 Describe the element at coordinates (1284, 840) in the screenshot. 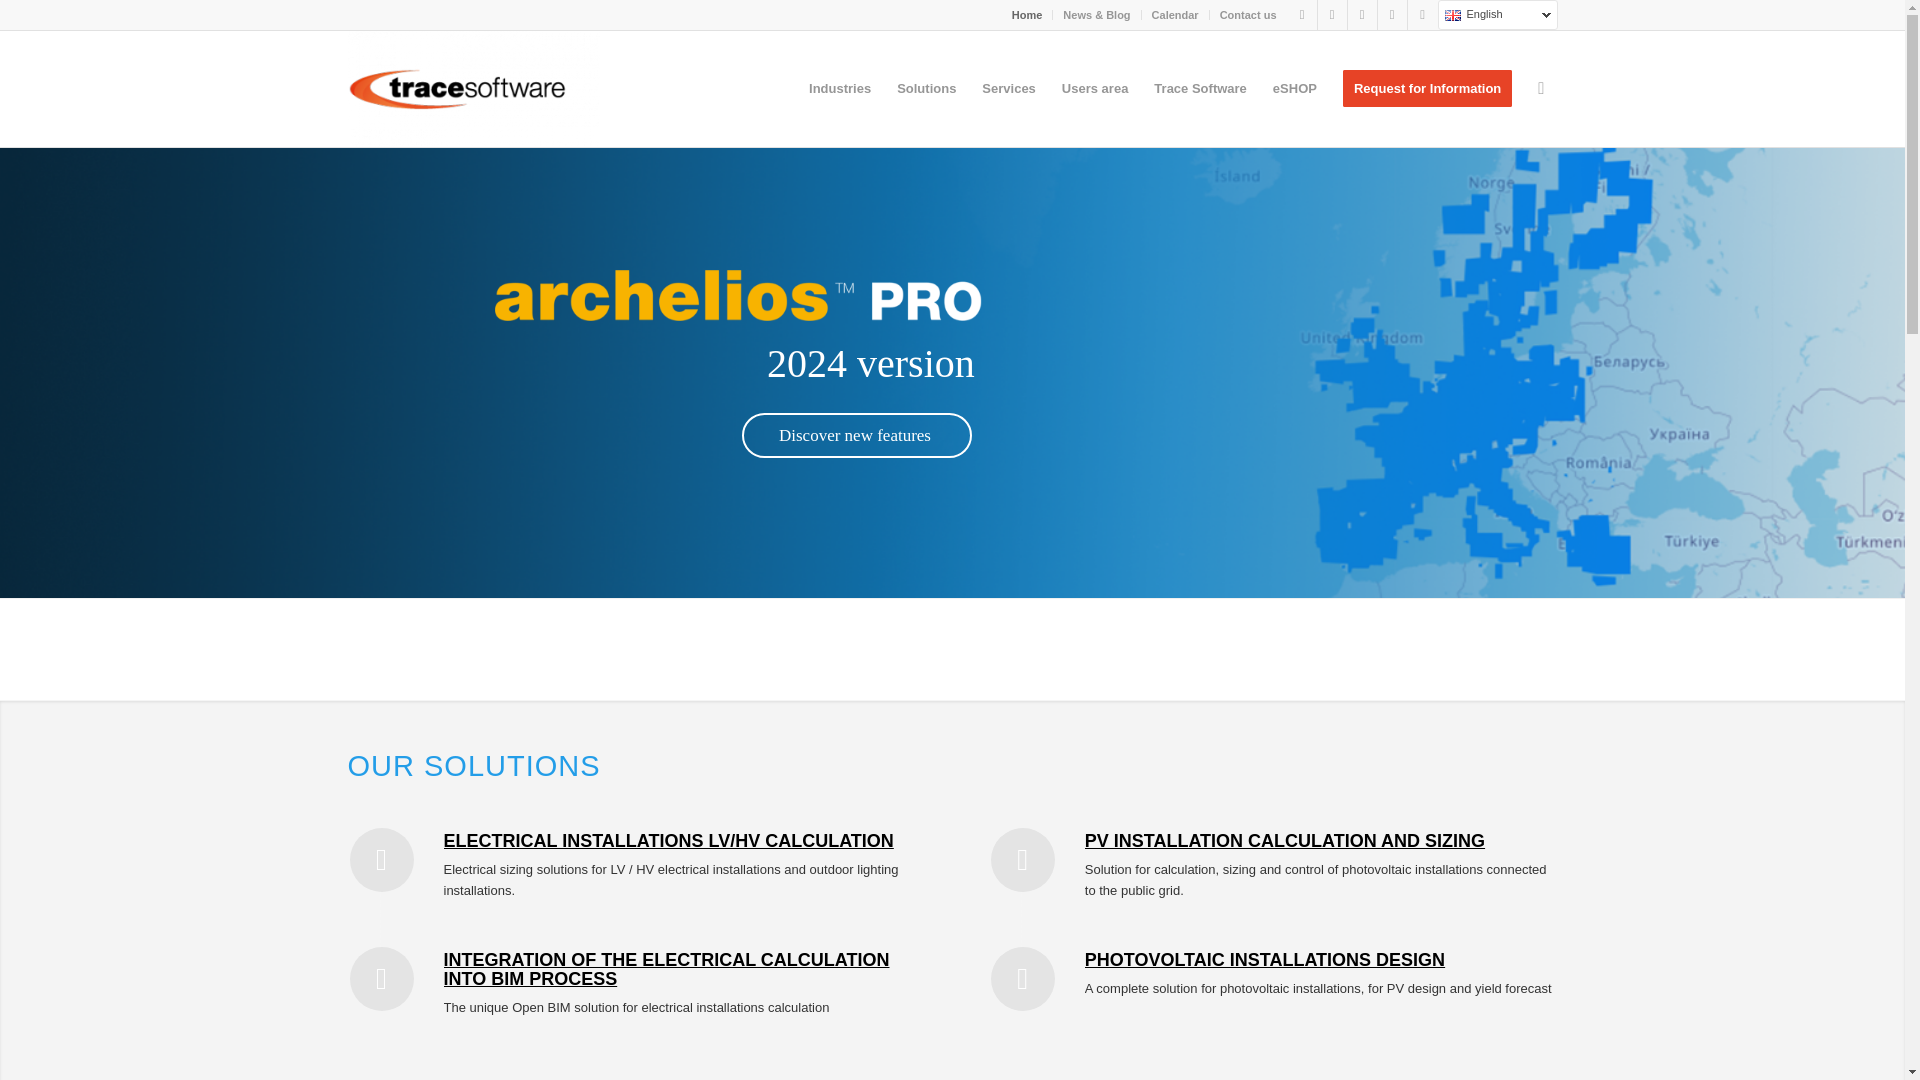

I see `PV installation calculation and sizing` at that location.